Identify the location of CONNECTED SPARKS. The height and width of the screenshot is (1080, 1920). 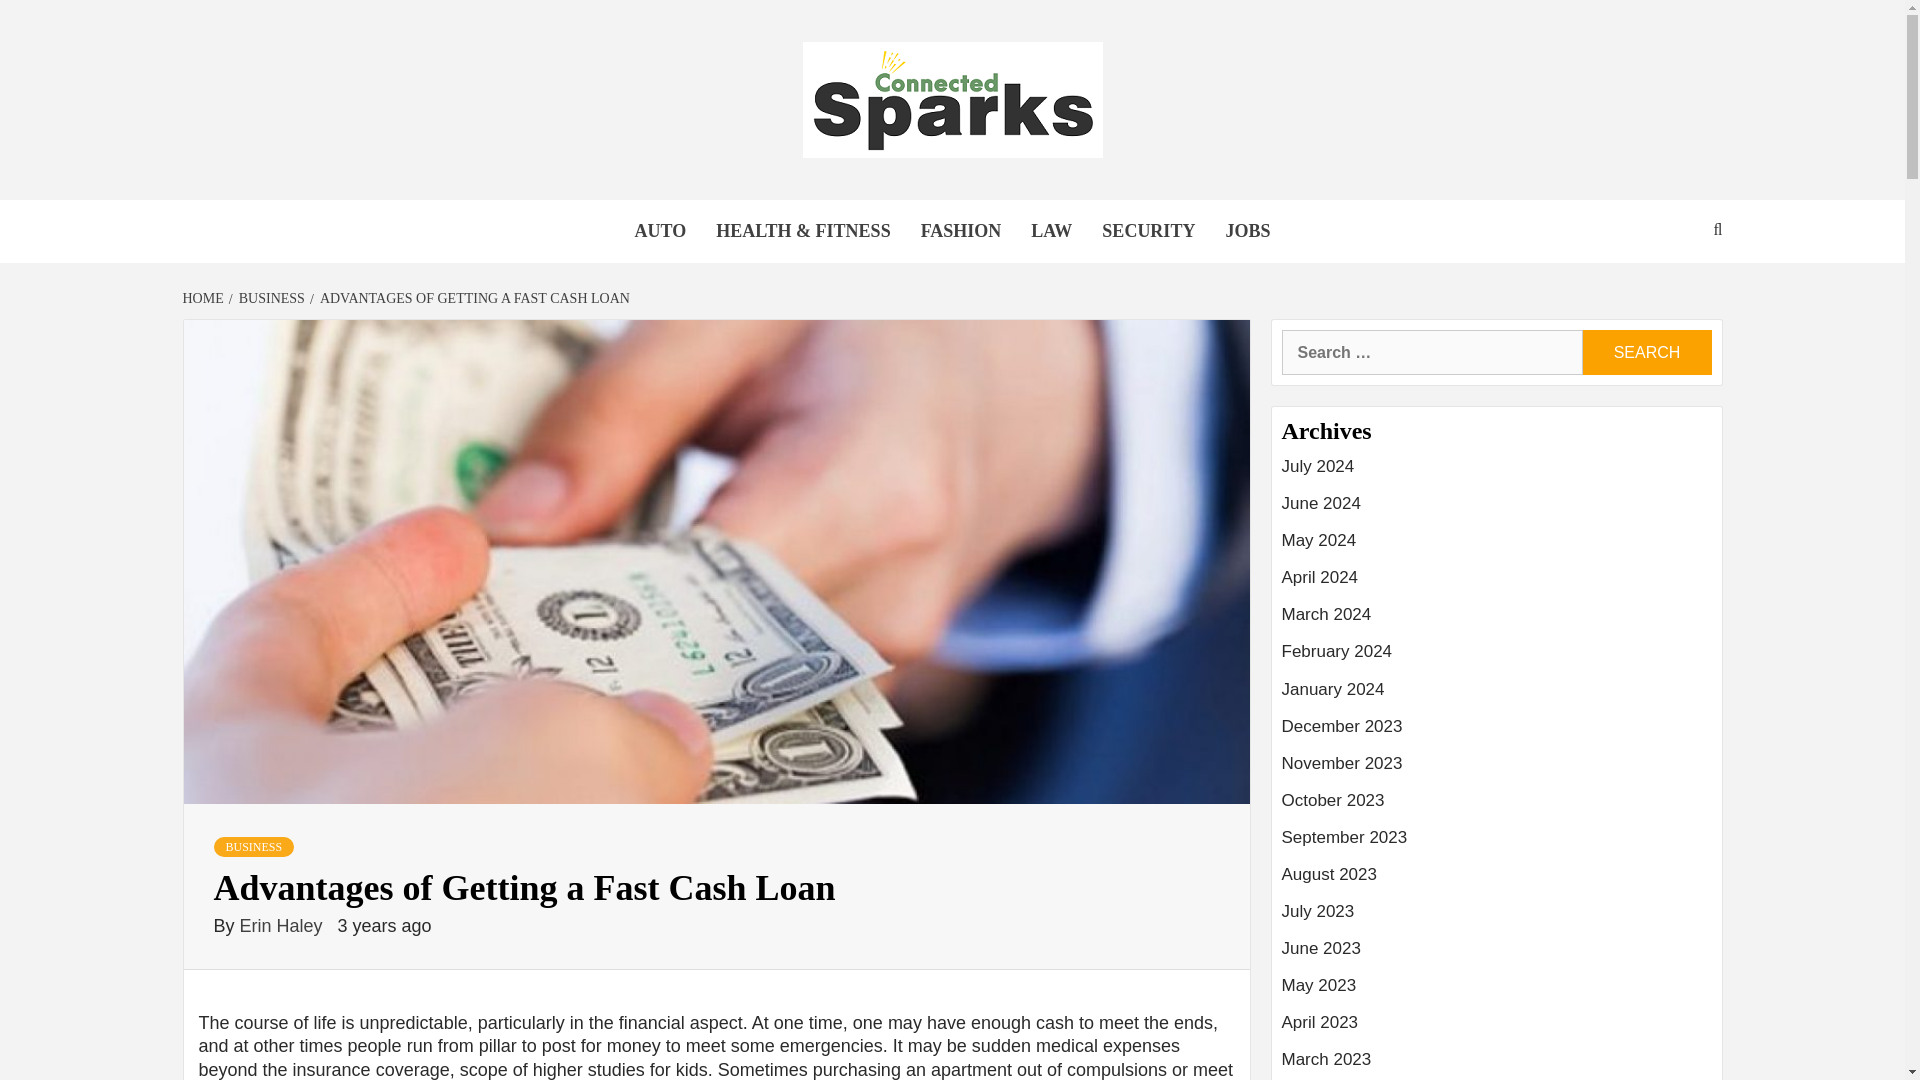
(712, 222).